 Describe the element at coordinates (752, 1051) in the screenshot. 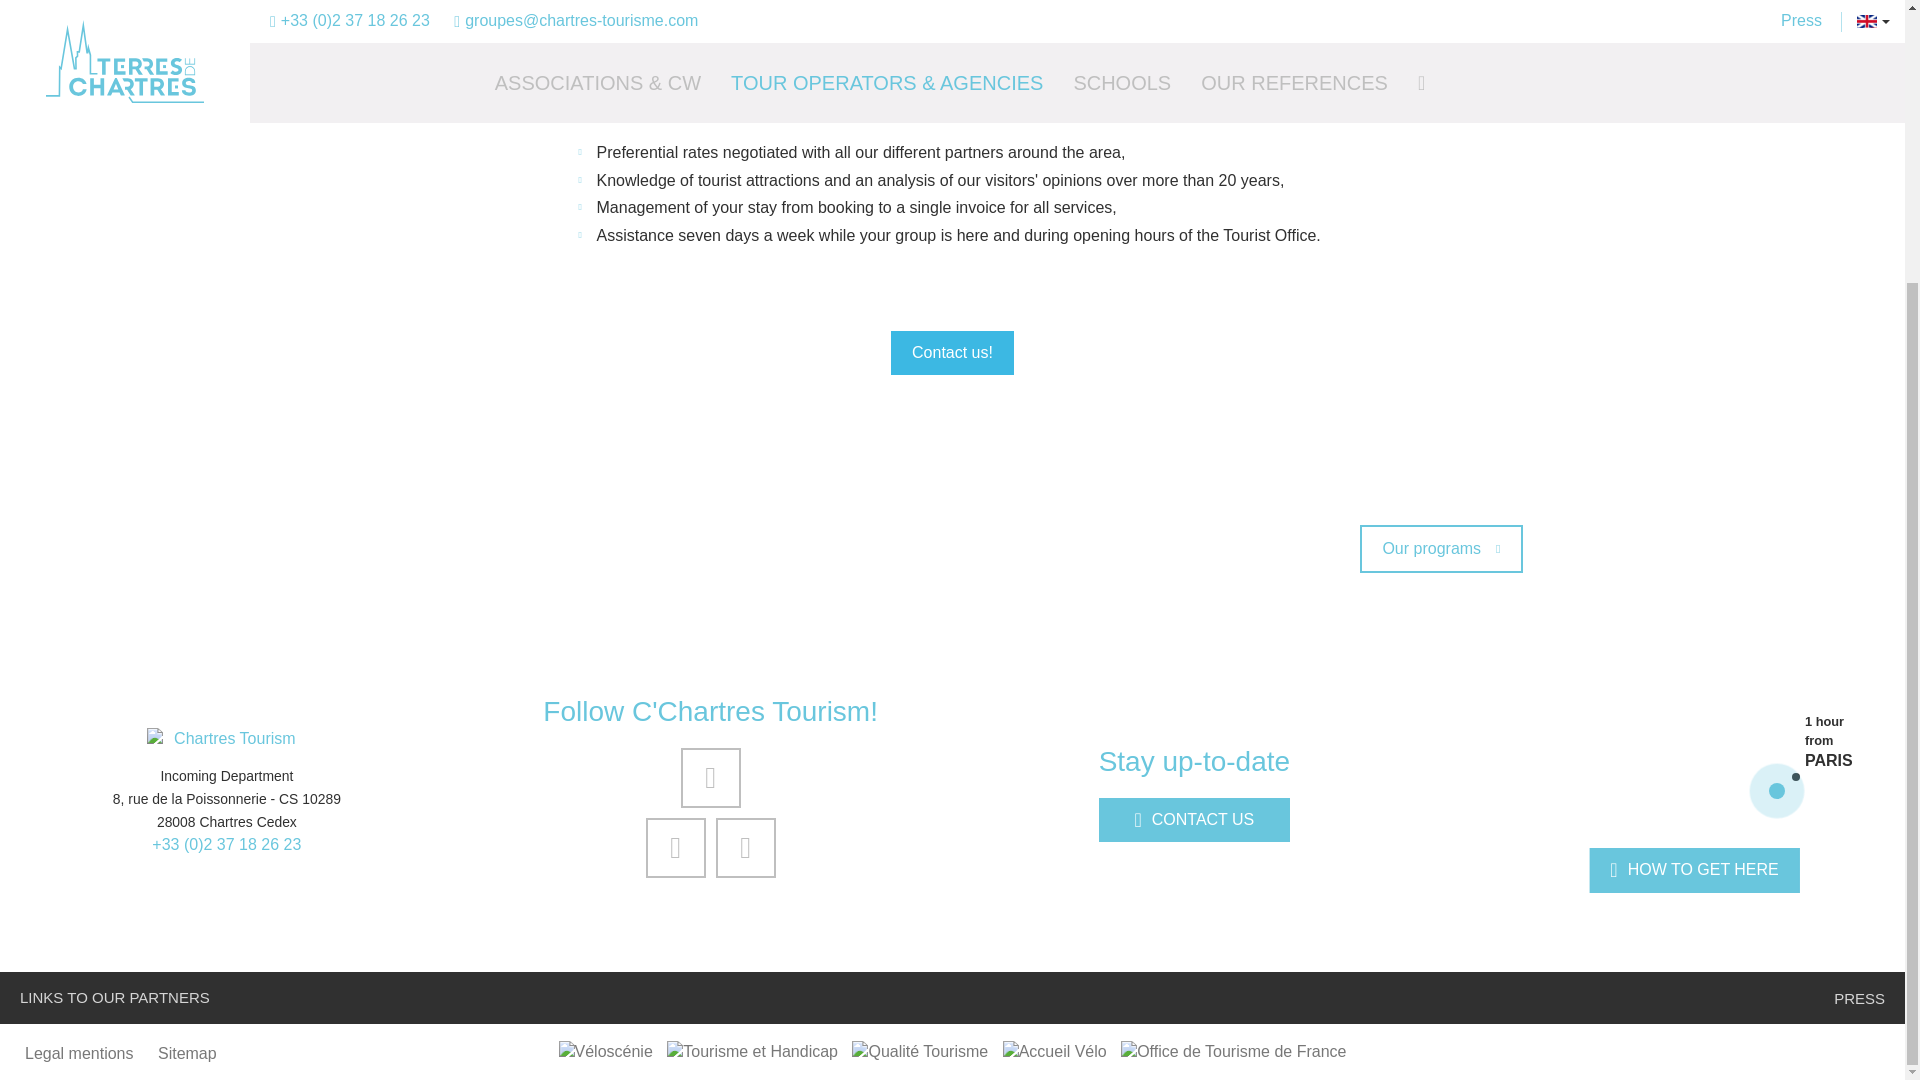

I see `Tourisme et Handicap` at that location.